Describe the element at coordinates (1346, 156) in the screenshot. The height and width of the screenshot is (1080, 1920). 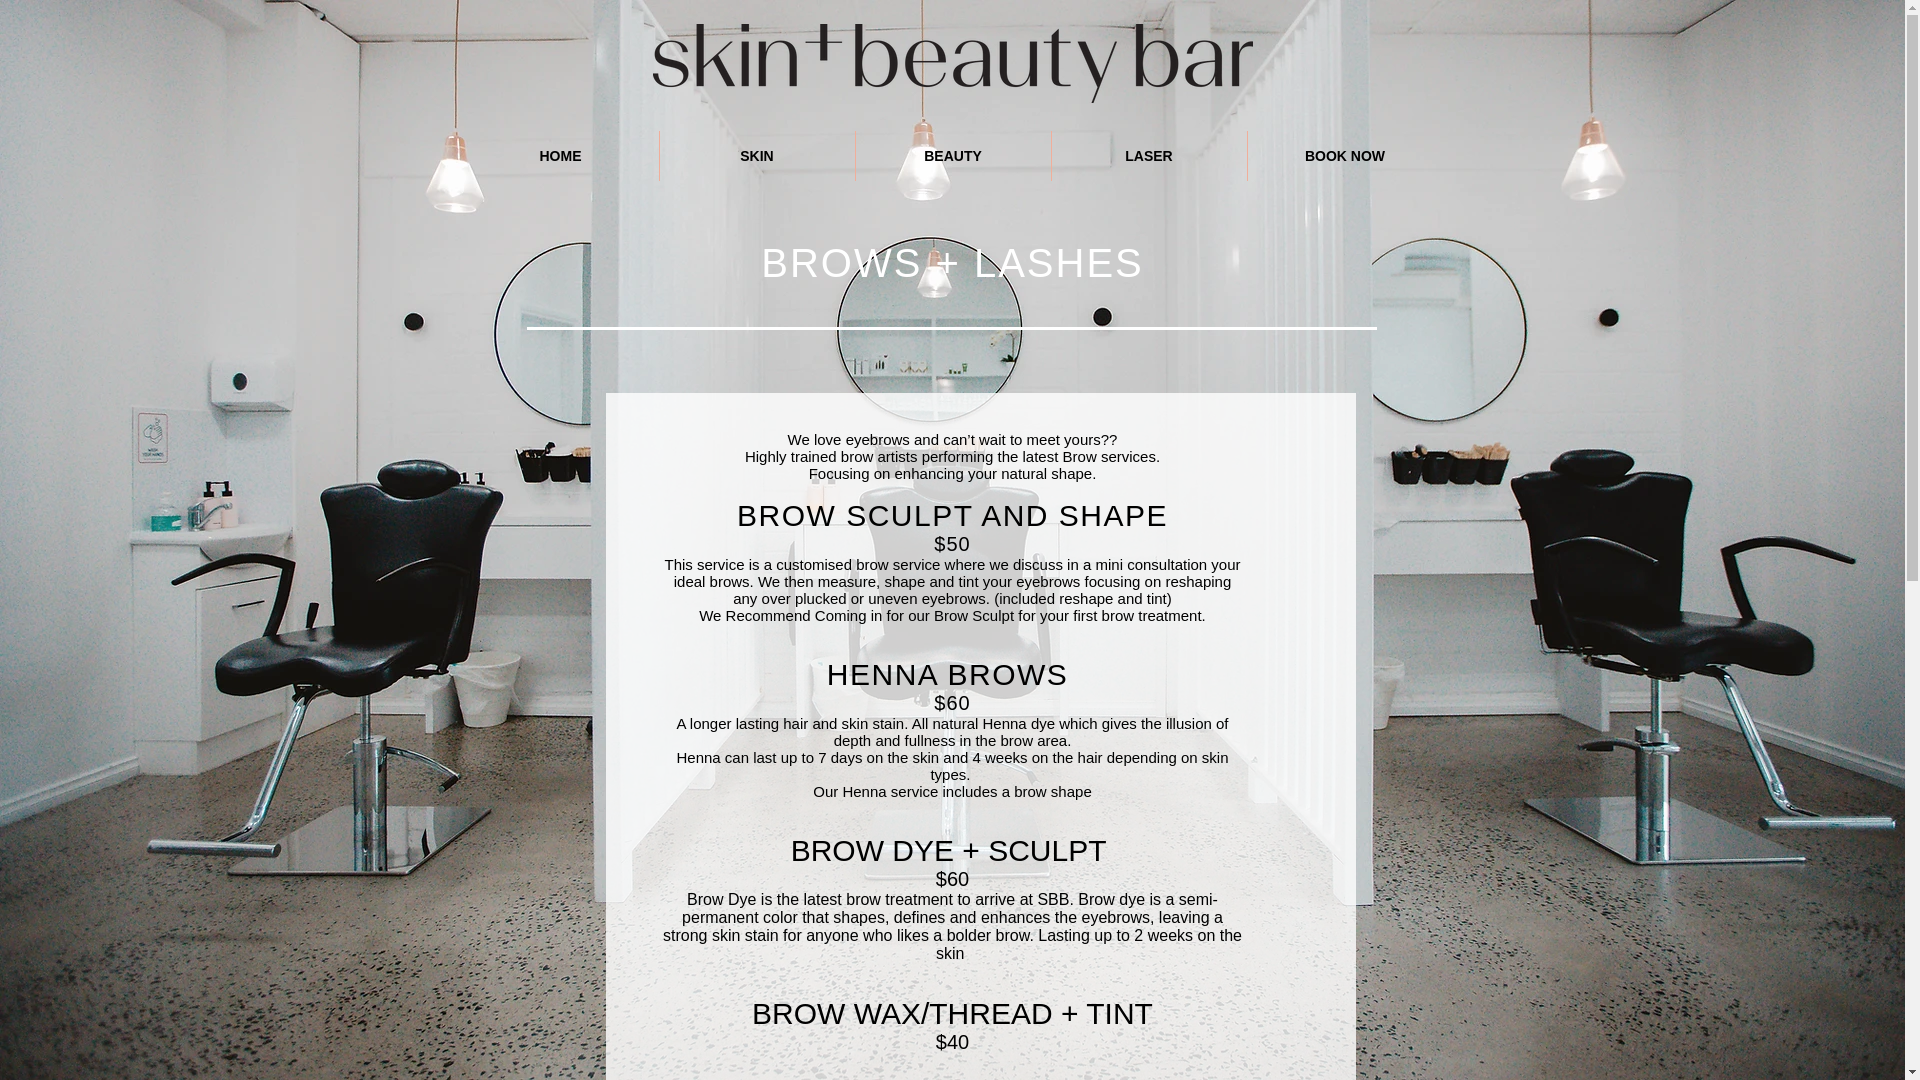
I see `BOOK NOW` at that location.